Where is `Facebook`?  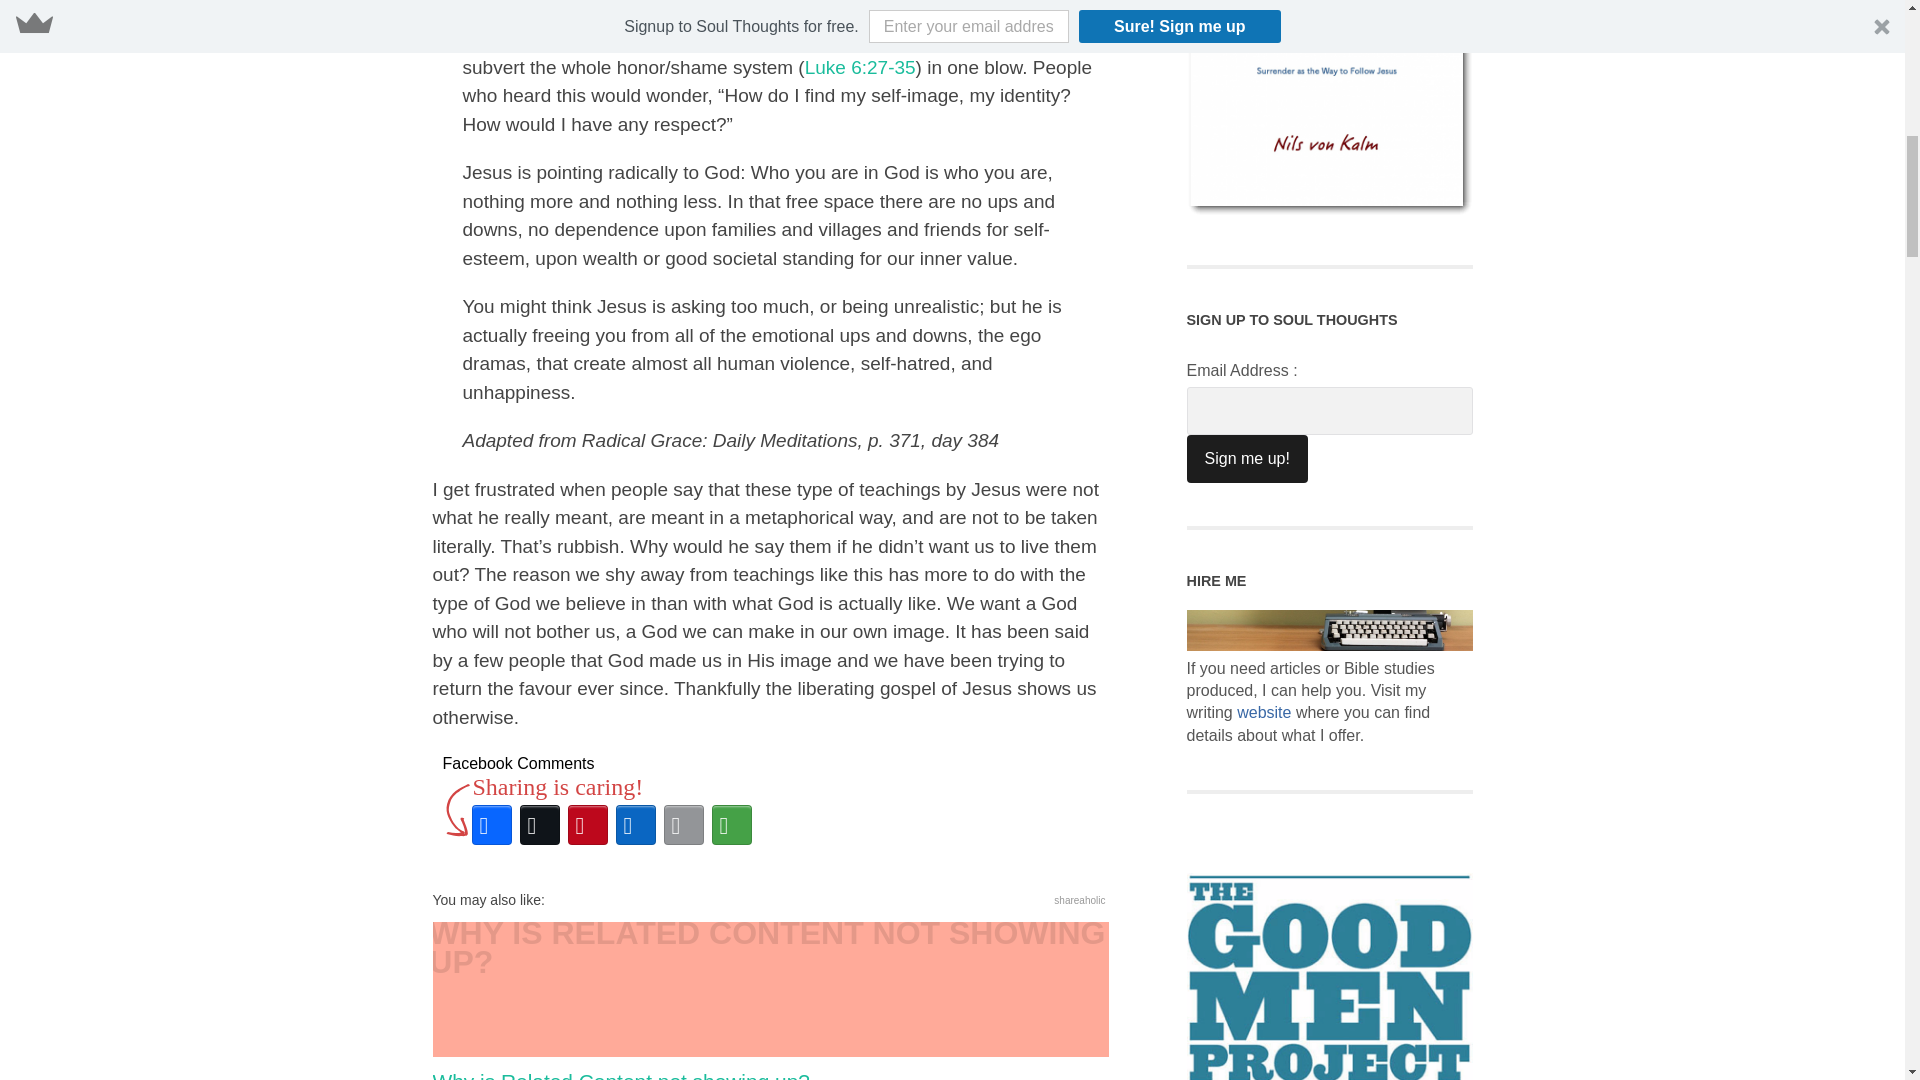 Facebook is located at coordinates (492, 824).